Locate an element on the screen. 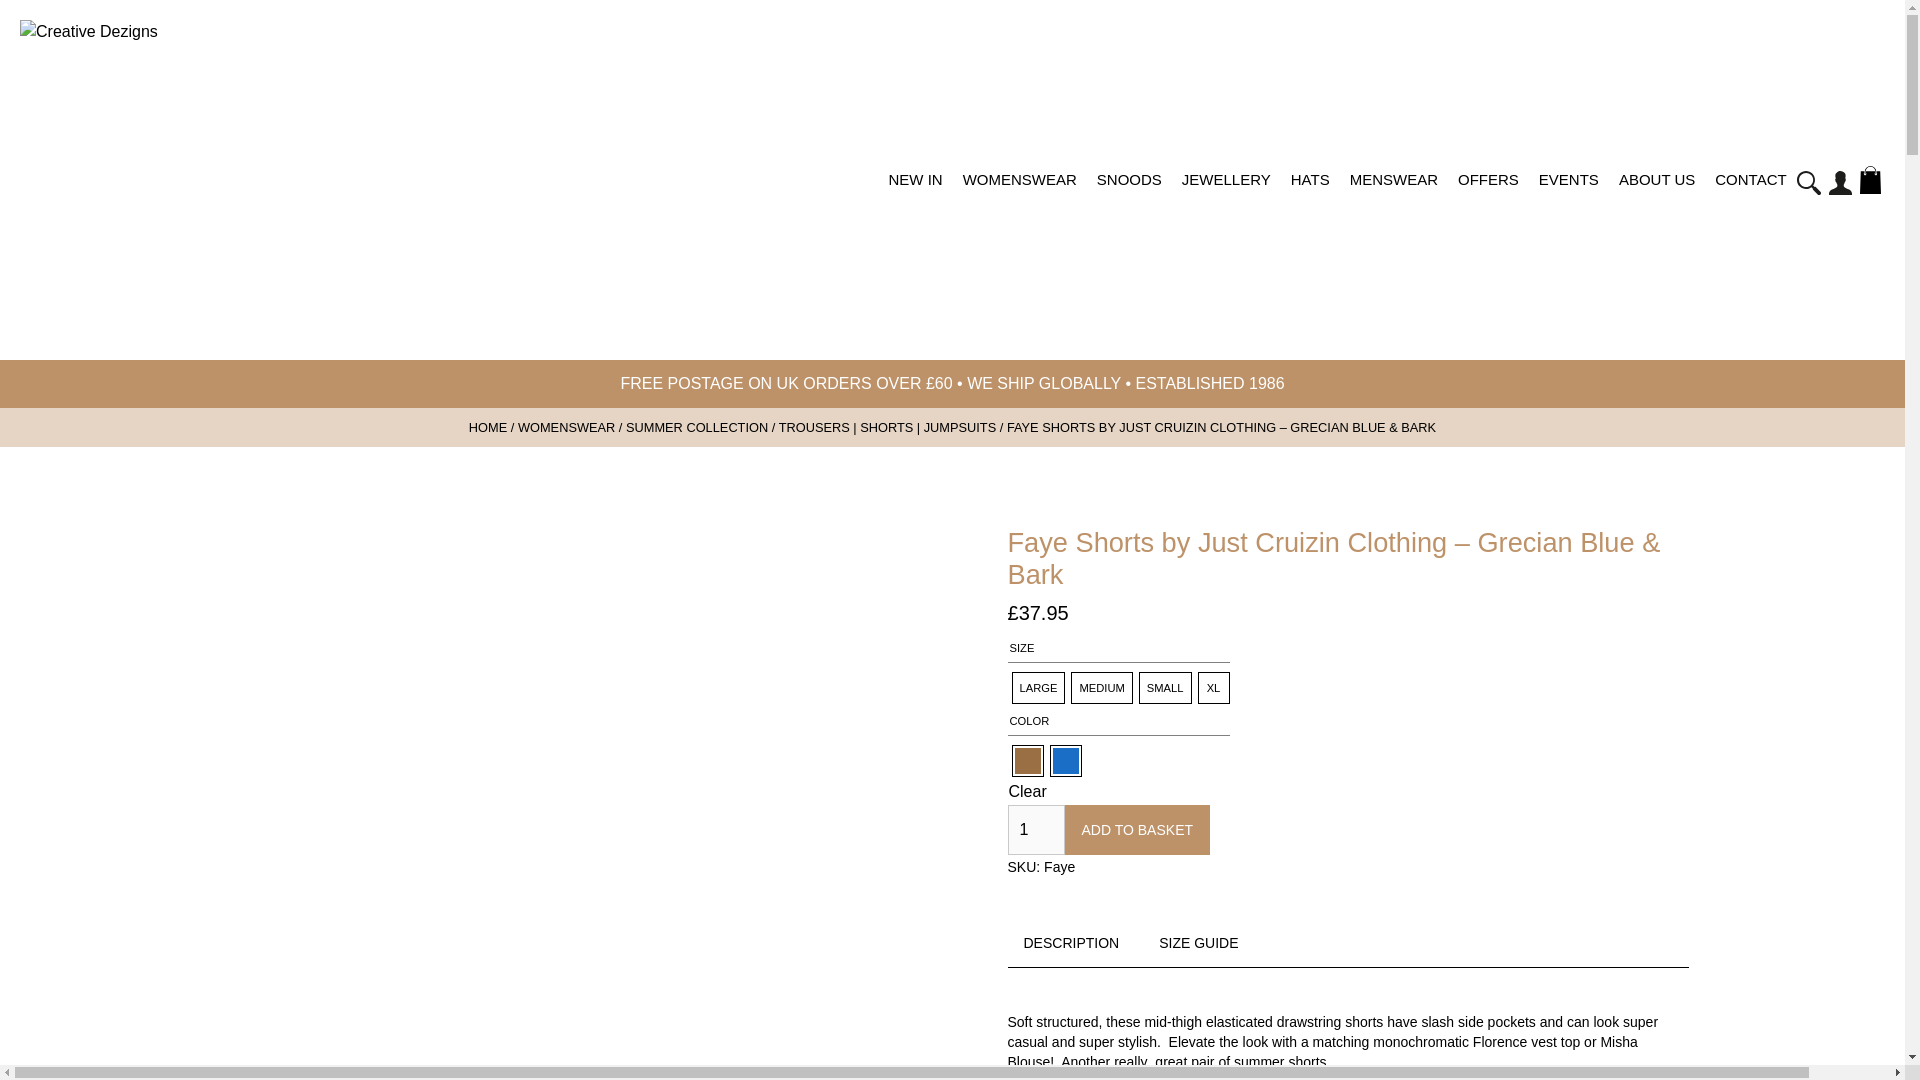 Image resolution: width=1920 pixels, height=1080 pixels. 1 is located at coordinates (1036, 830).